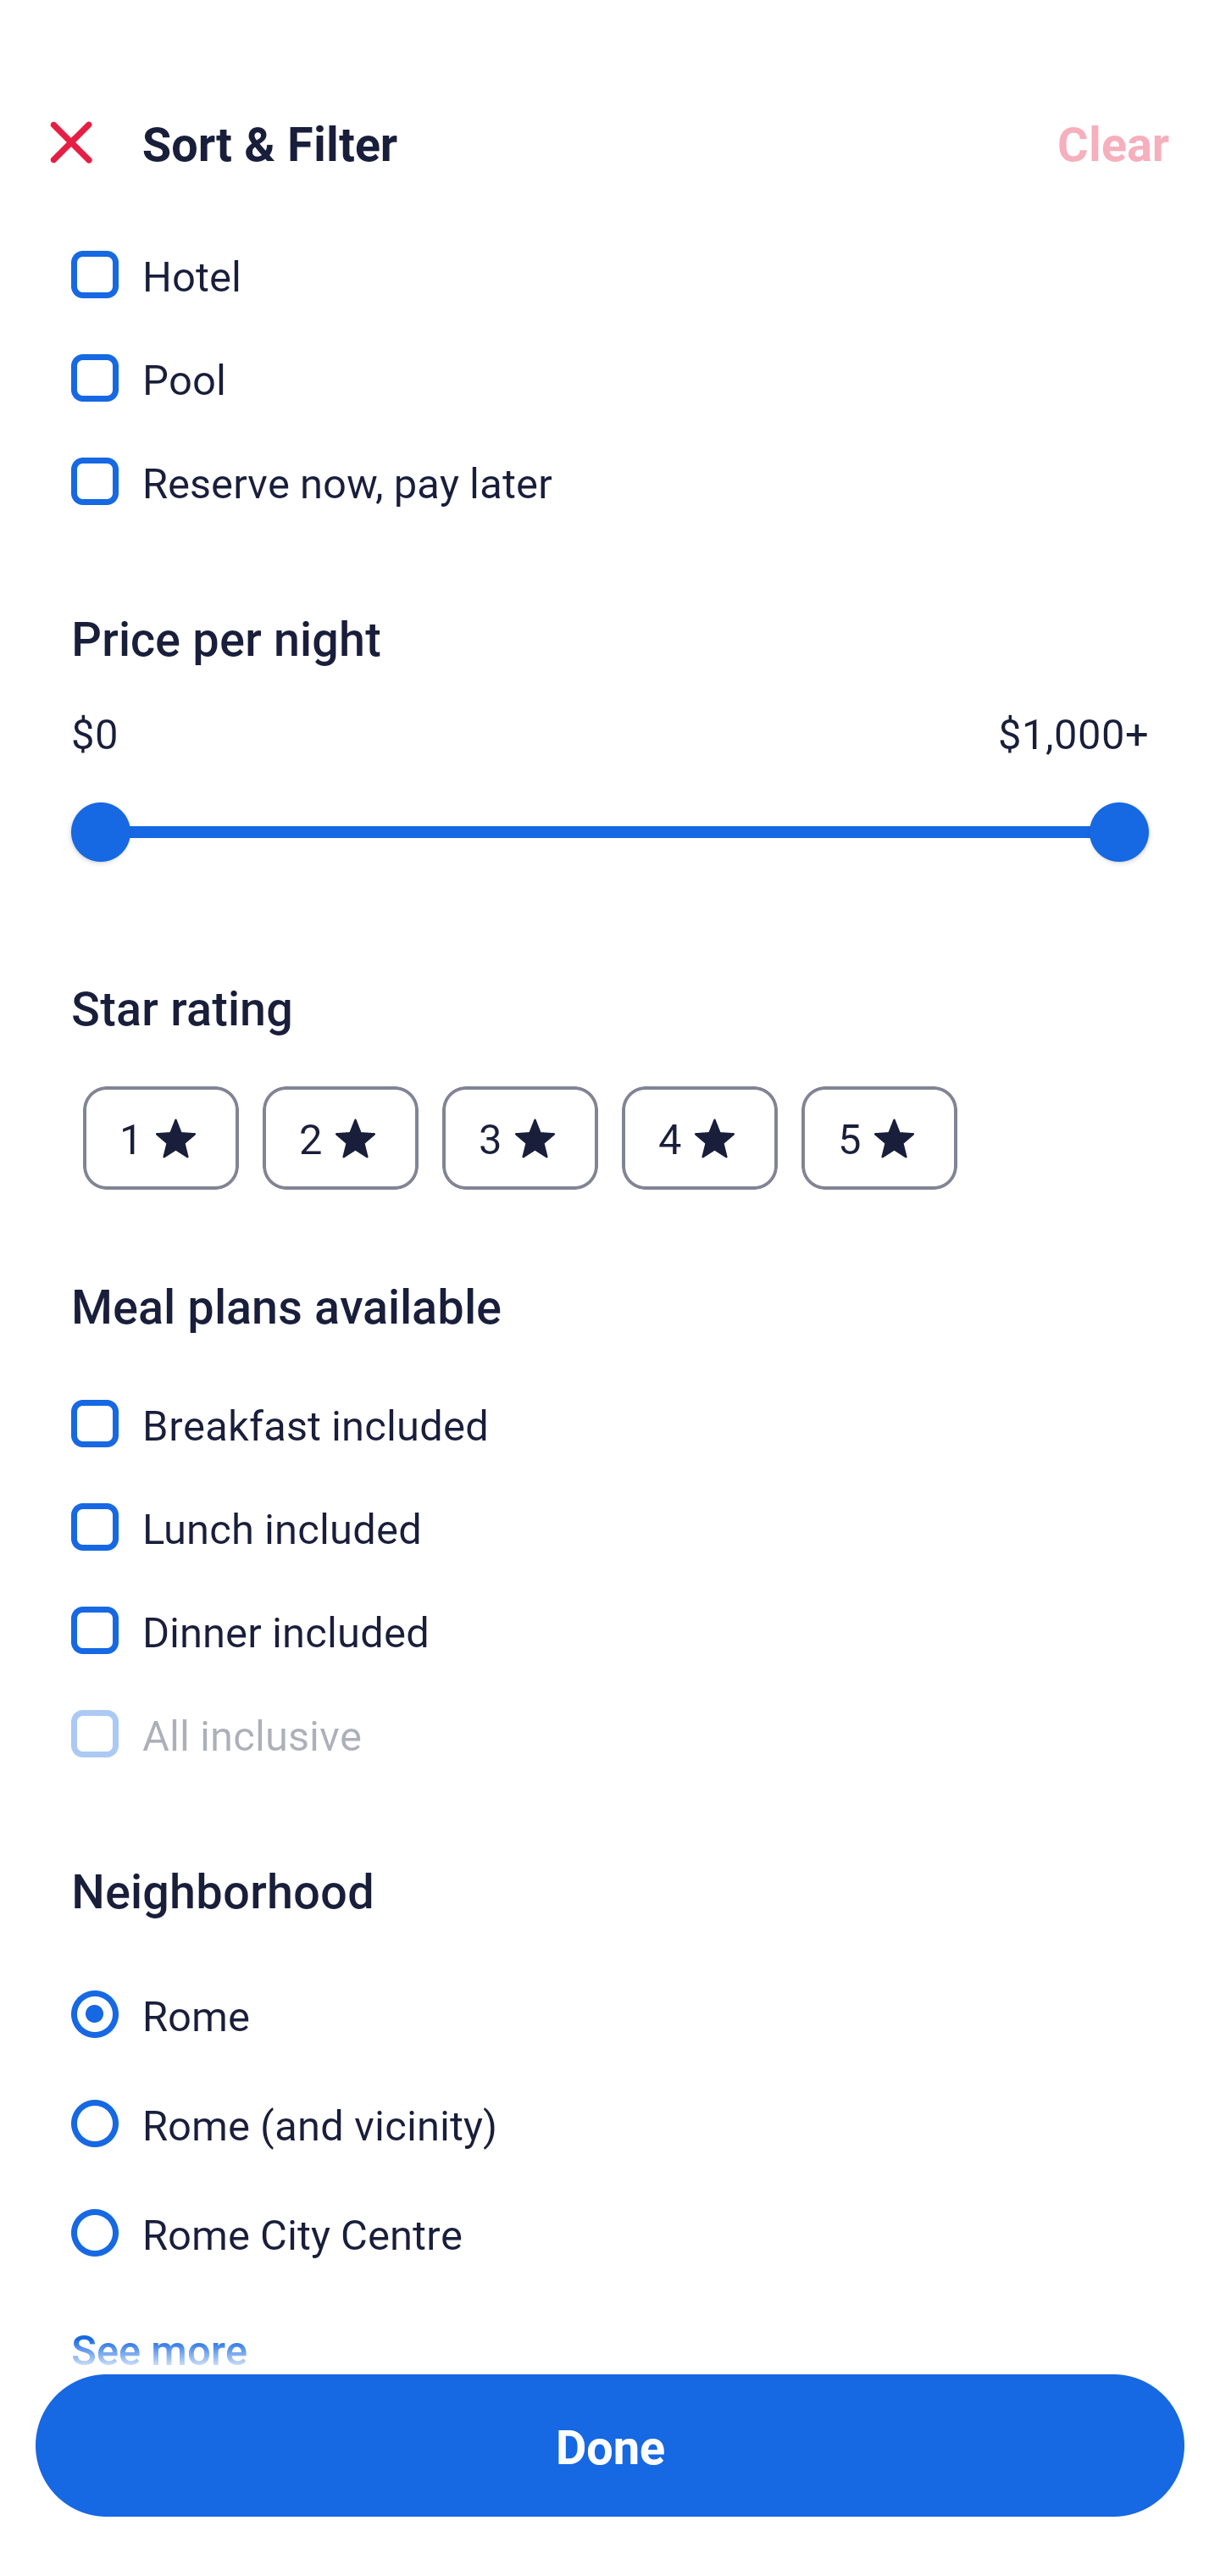  Describe the element at coordinates (700, 1137) in the screenshot. I see `4` at that location.